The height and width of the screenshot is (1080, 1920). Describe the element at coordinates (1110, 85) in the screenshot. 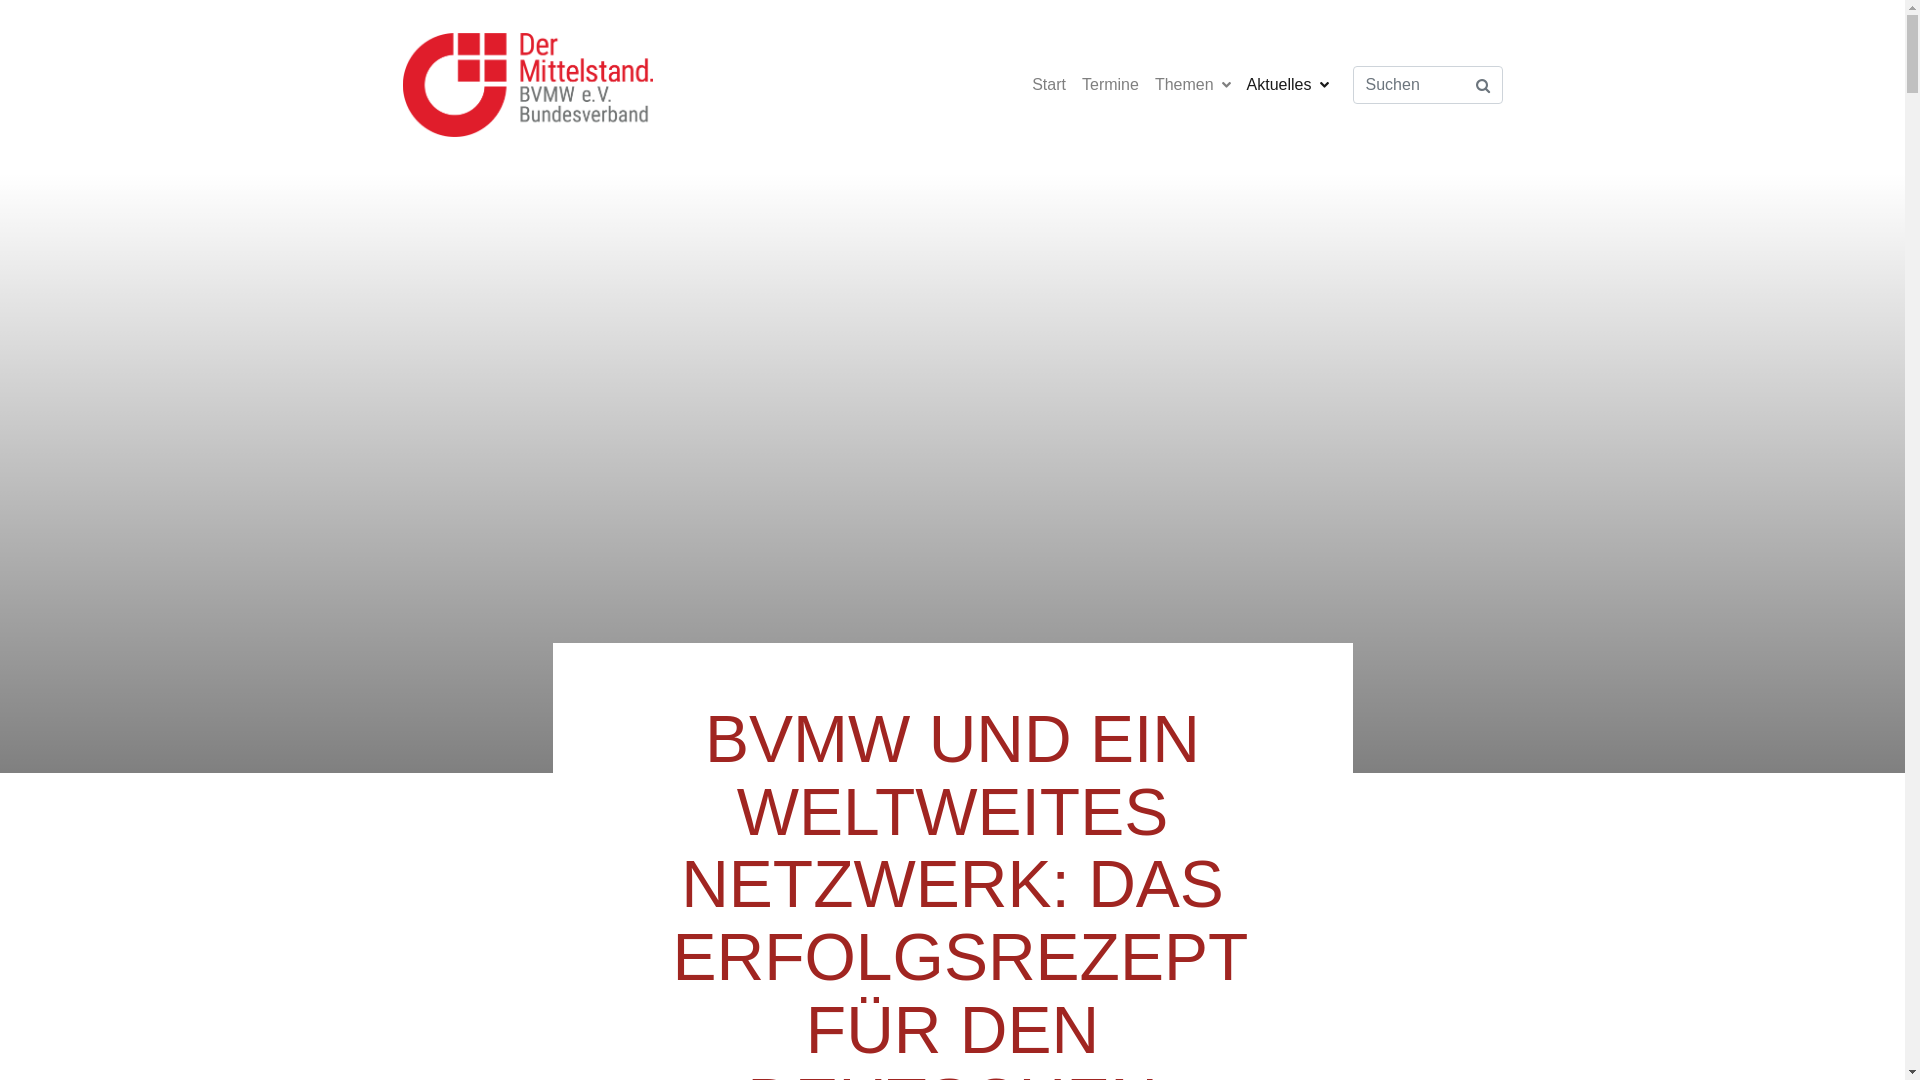

I see `Termine` at that location.